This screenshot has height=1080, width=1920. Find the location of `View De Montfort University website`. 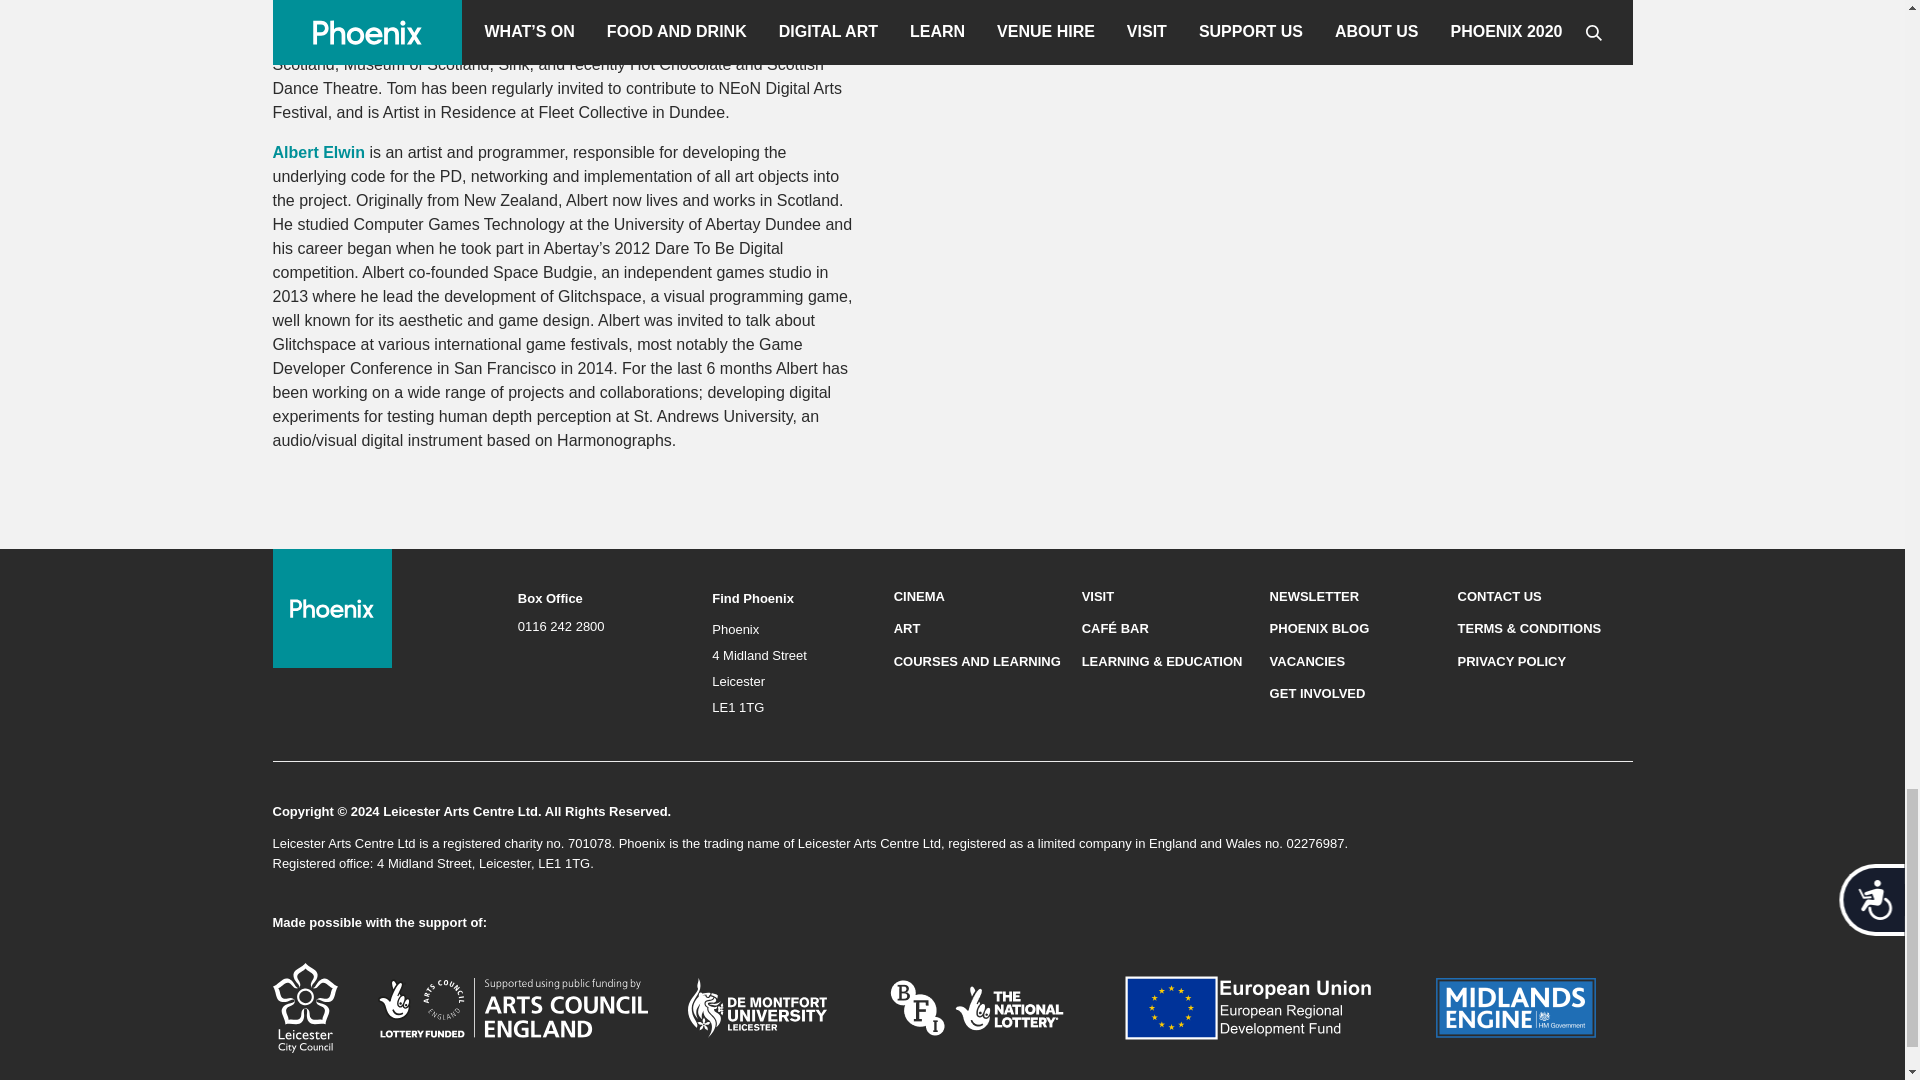

View De Montfort University website is located at coordinates (757, 1006).